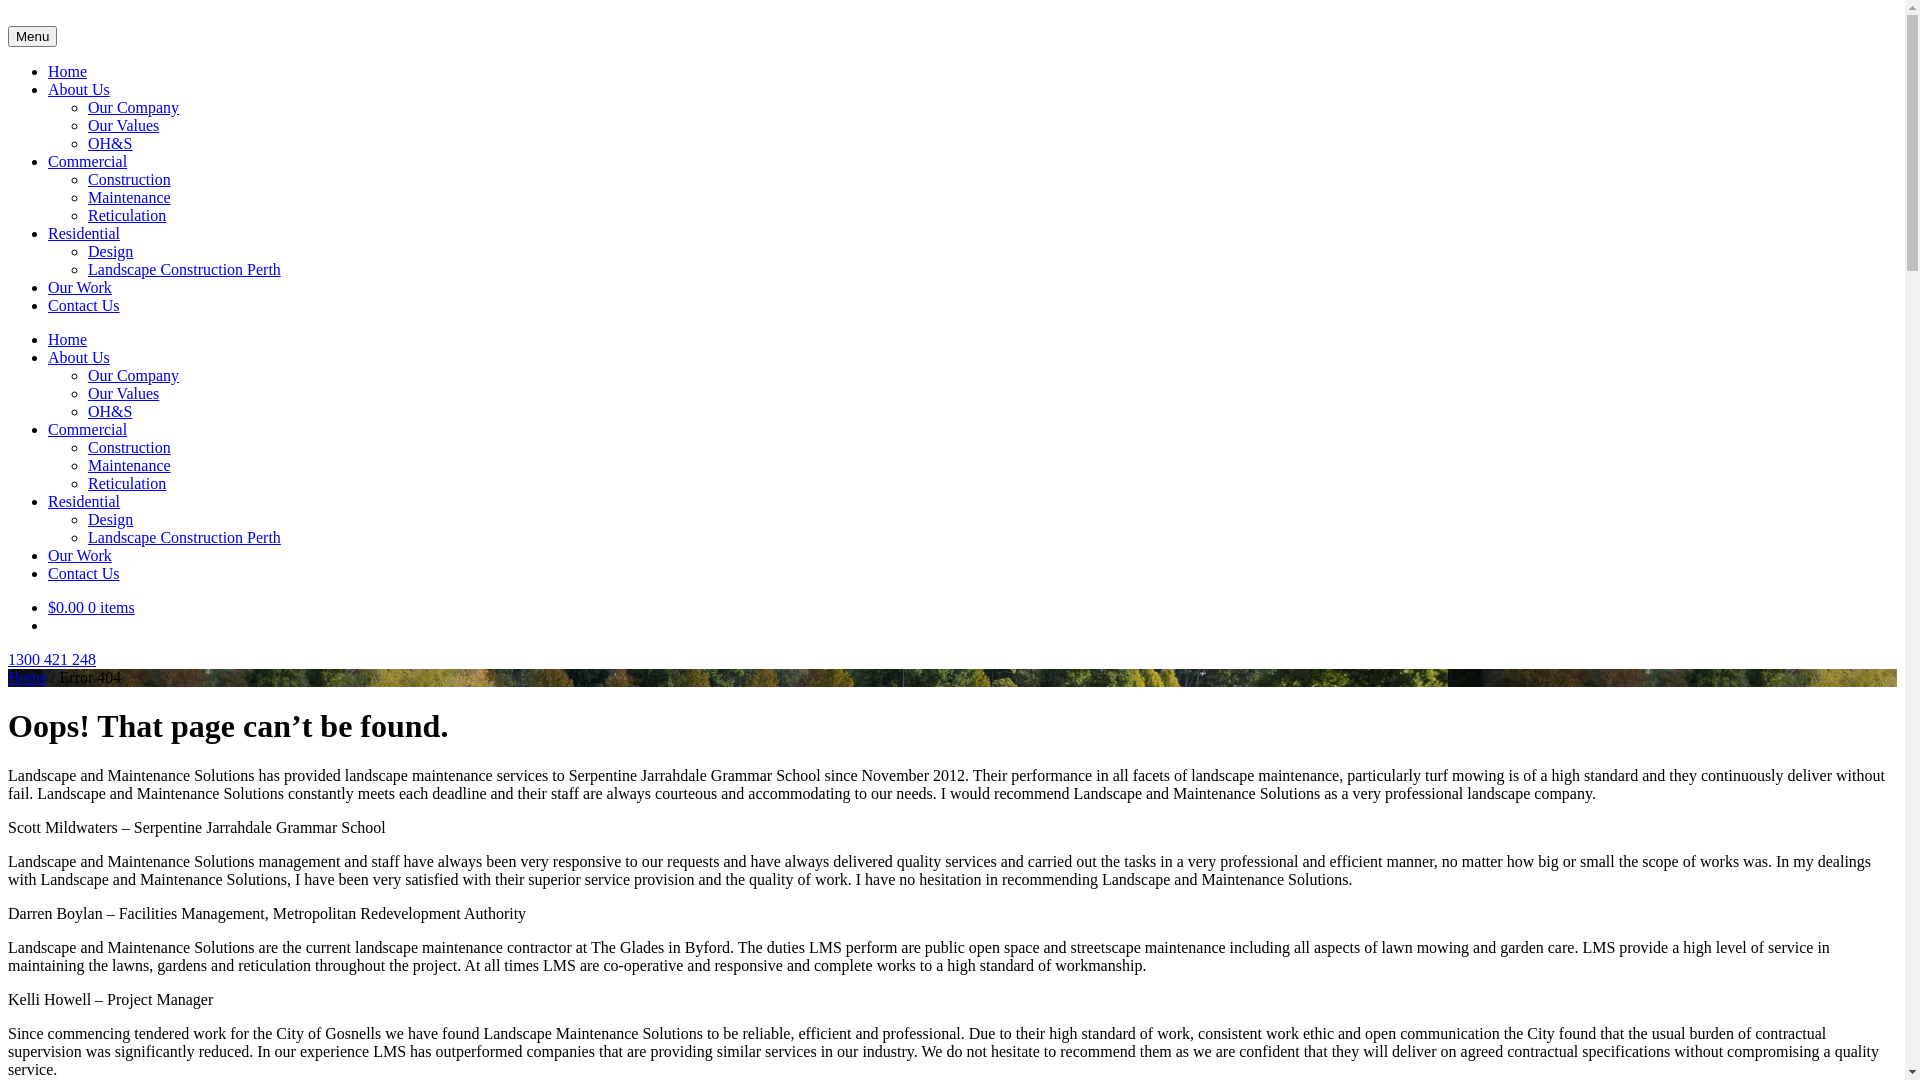 Image resolution: width=1920 pixels, height=1080 pixels. I want to click on Our Values, so click(124, 126).